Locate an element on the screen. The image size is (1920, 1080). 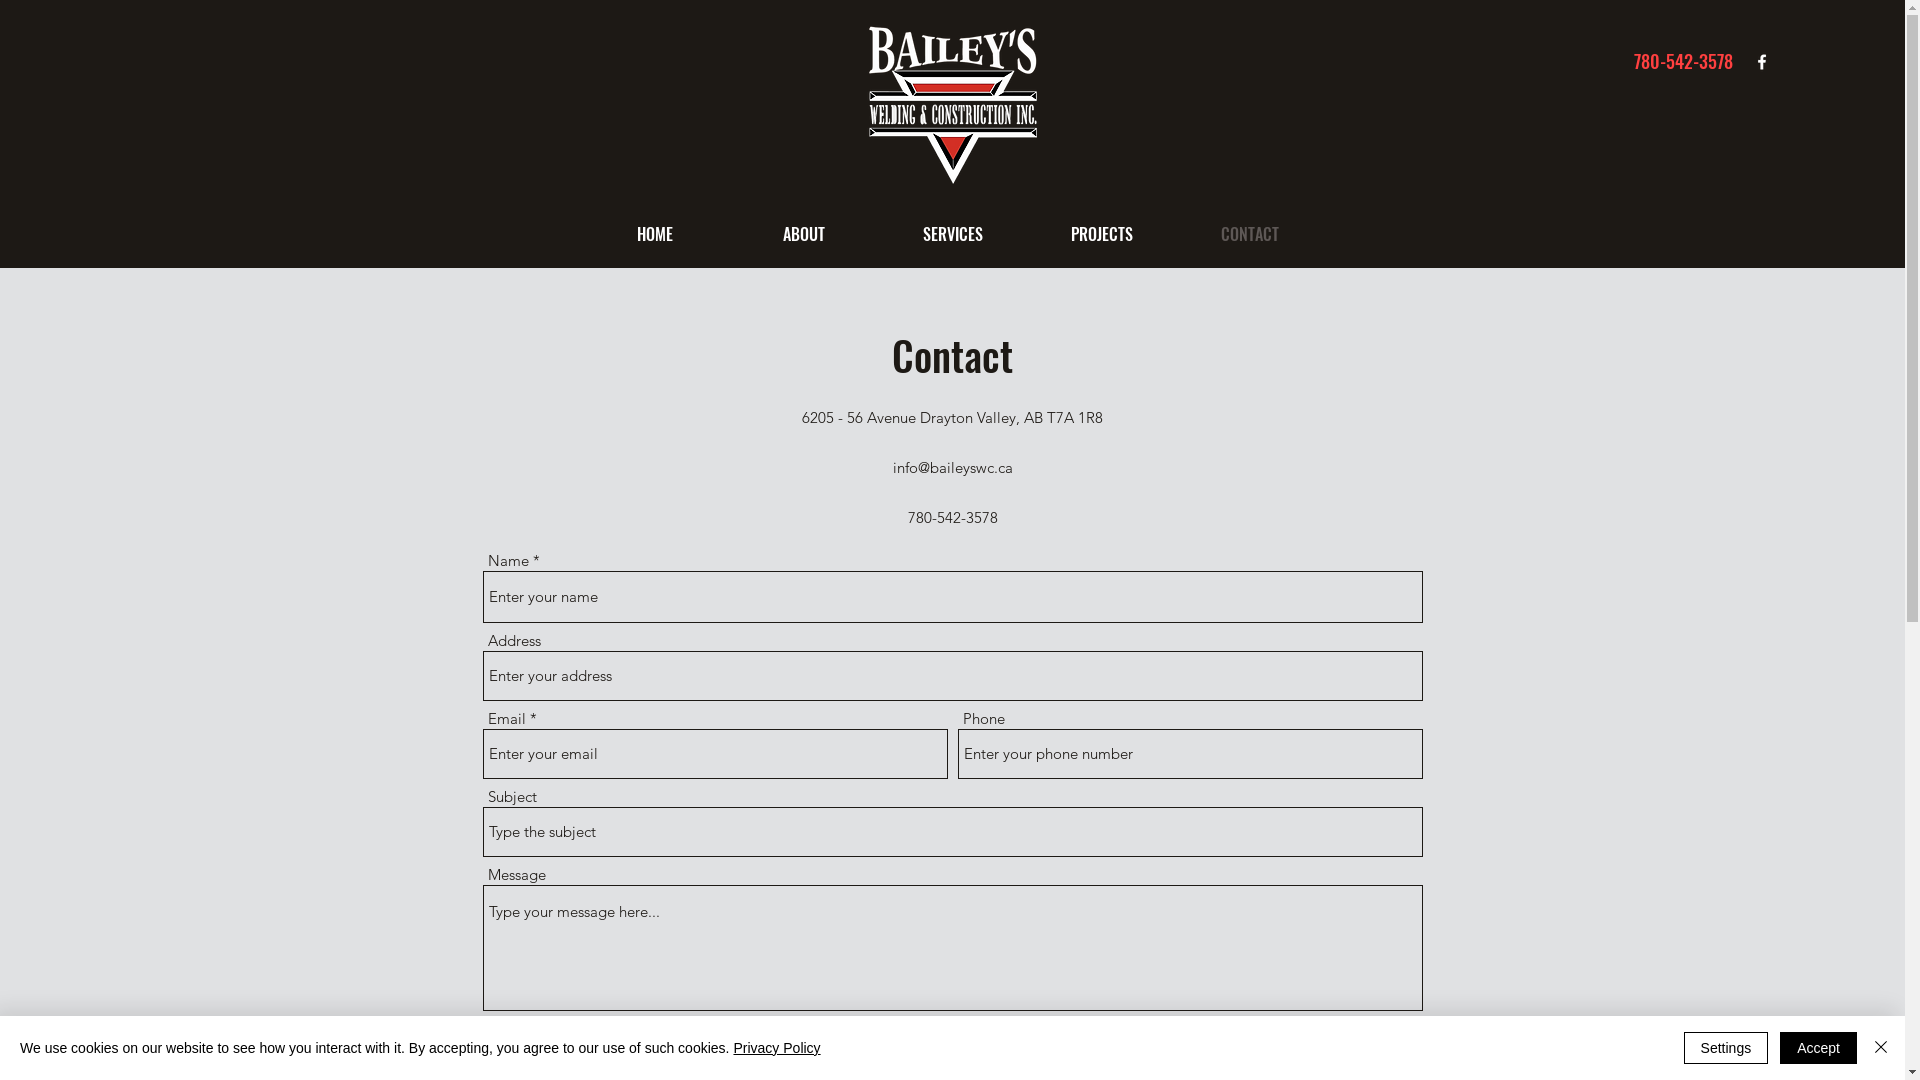
HOME is located at coordinates (654, 234).